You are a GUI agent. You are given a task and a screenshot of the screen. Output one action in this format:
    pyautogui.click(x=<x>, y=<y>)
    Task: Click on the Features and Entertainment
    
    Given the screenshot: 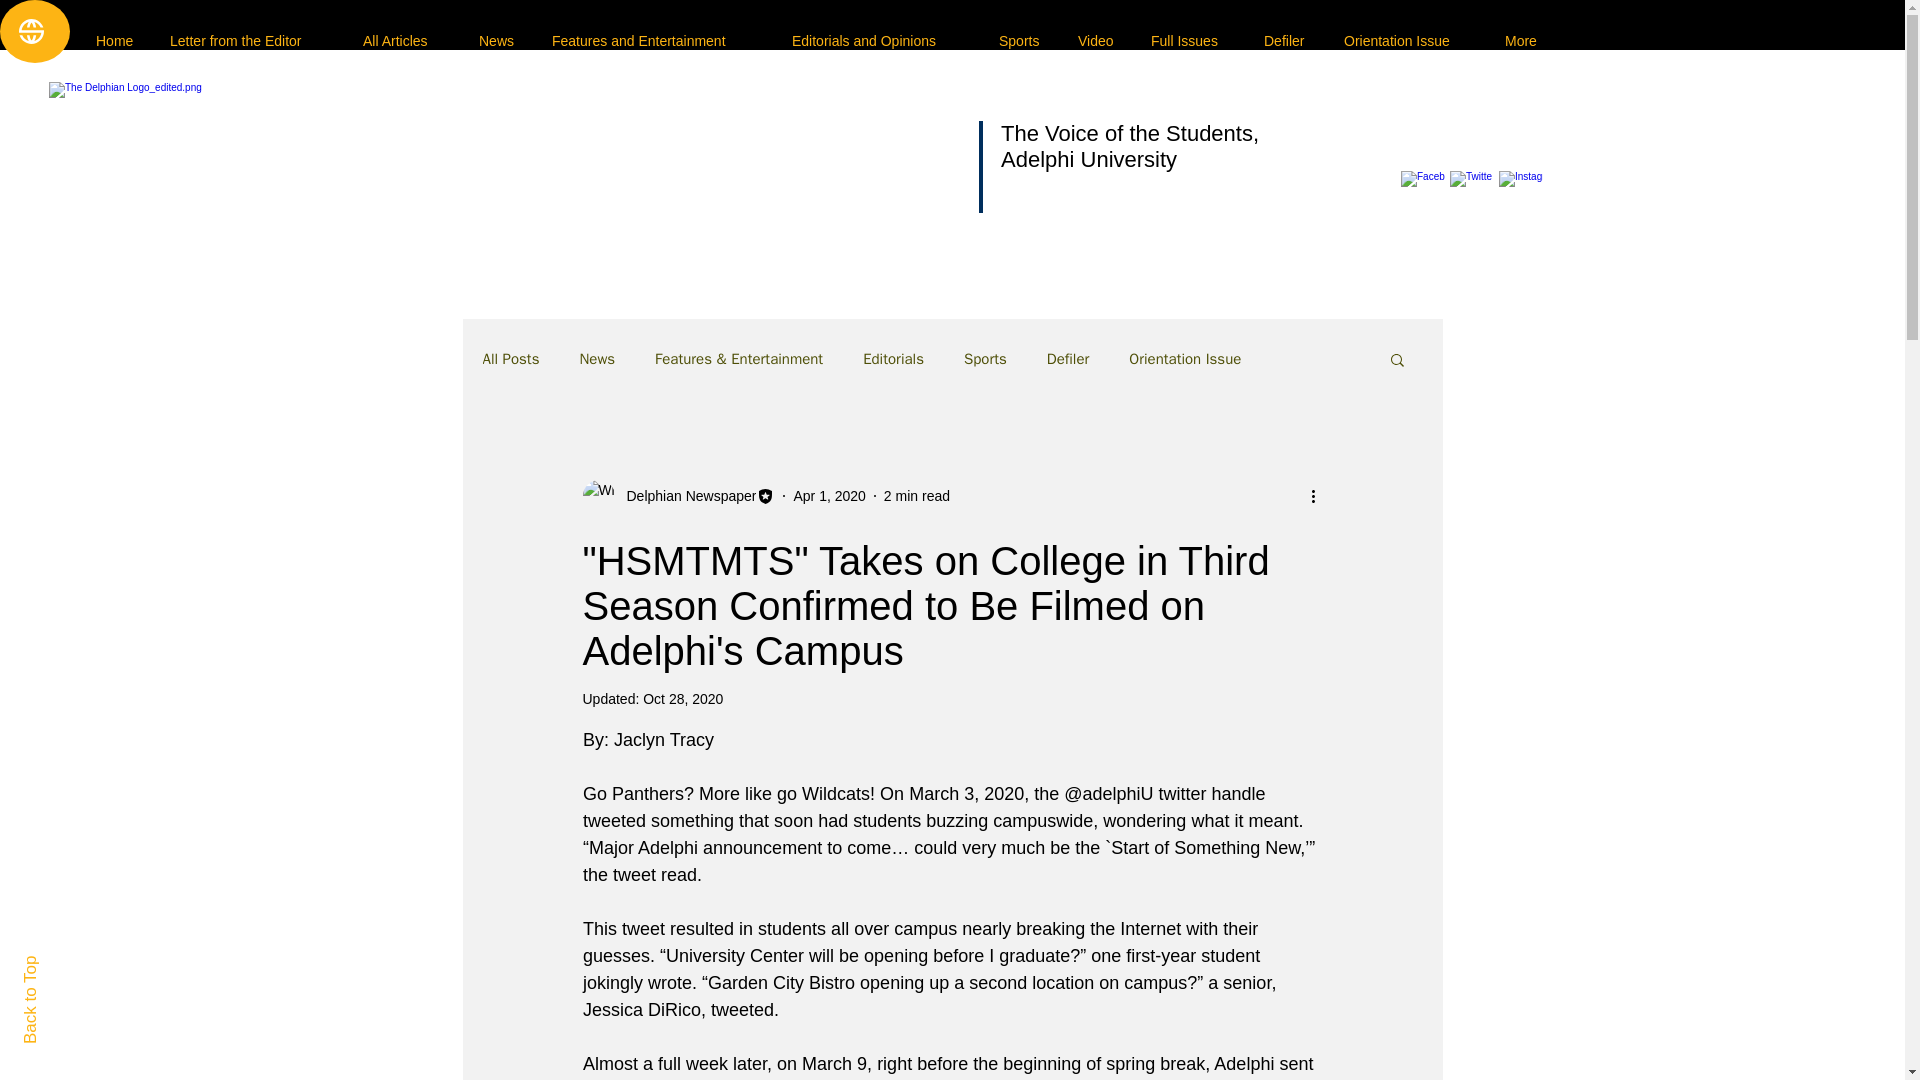 What is the action you would take?
    pyautogui.click(x=657, y=40)
    